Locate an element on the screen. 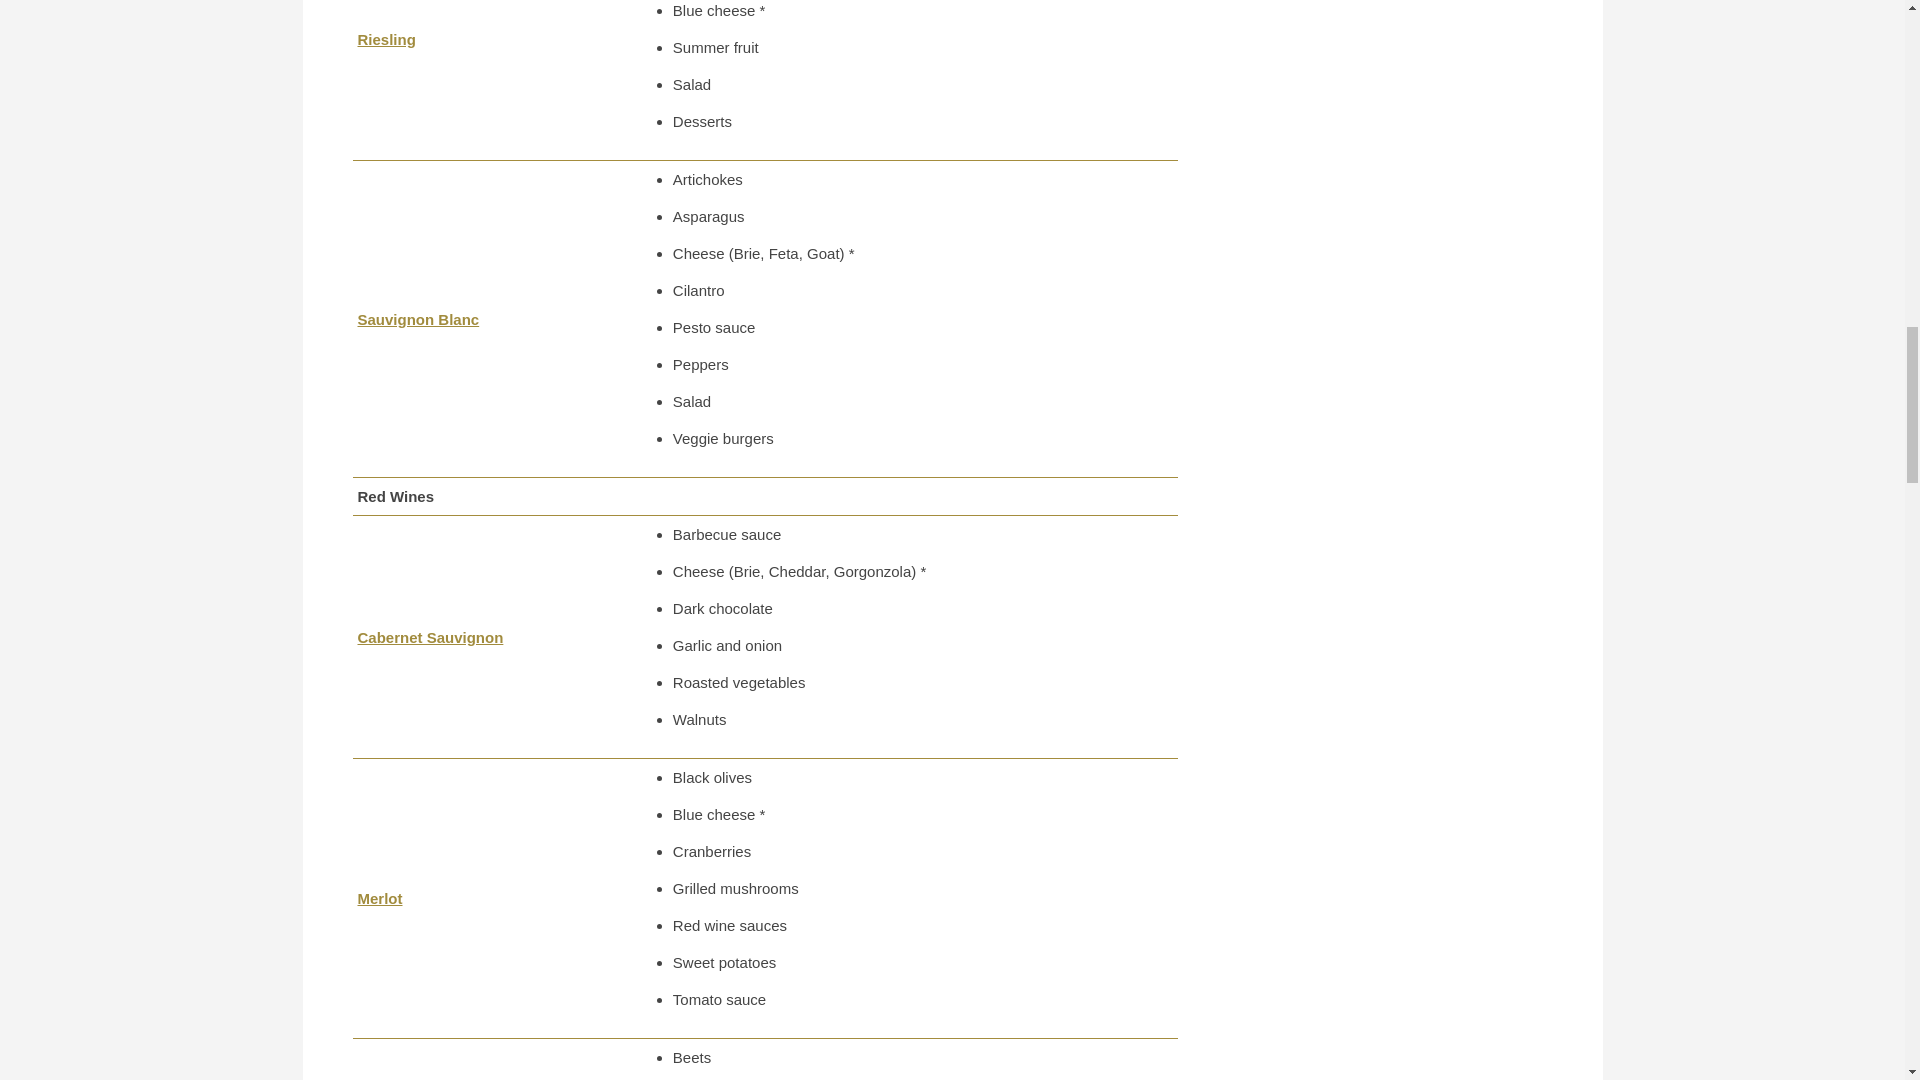 The image size is (1920, 1080). Sauvignon Blanc is located at coordinates (418, 318).